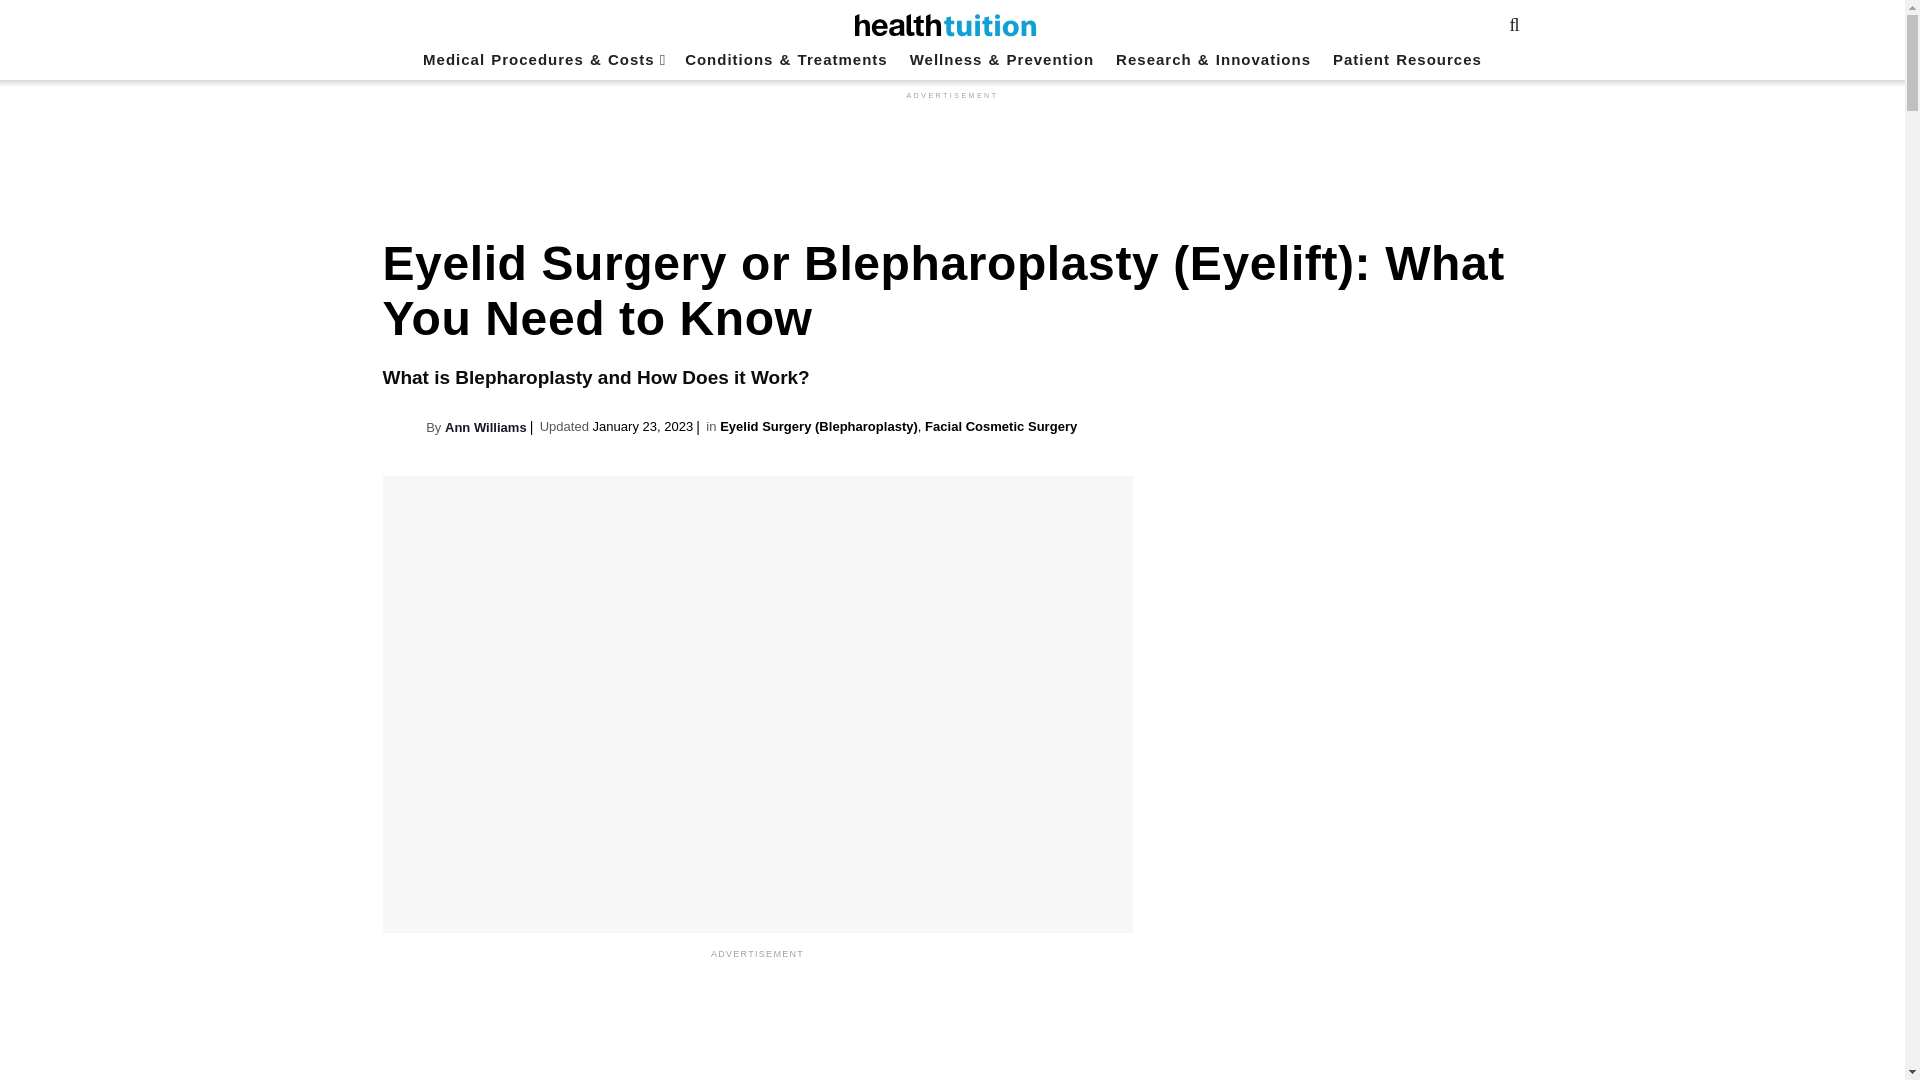 This screenshot has height=1080, width=1920. I want to click on Ann Williams, so click(486, 428).